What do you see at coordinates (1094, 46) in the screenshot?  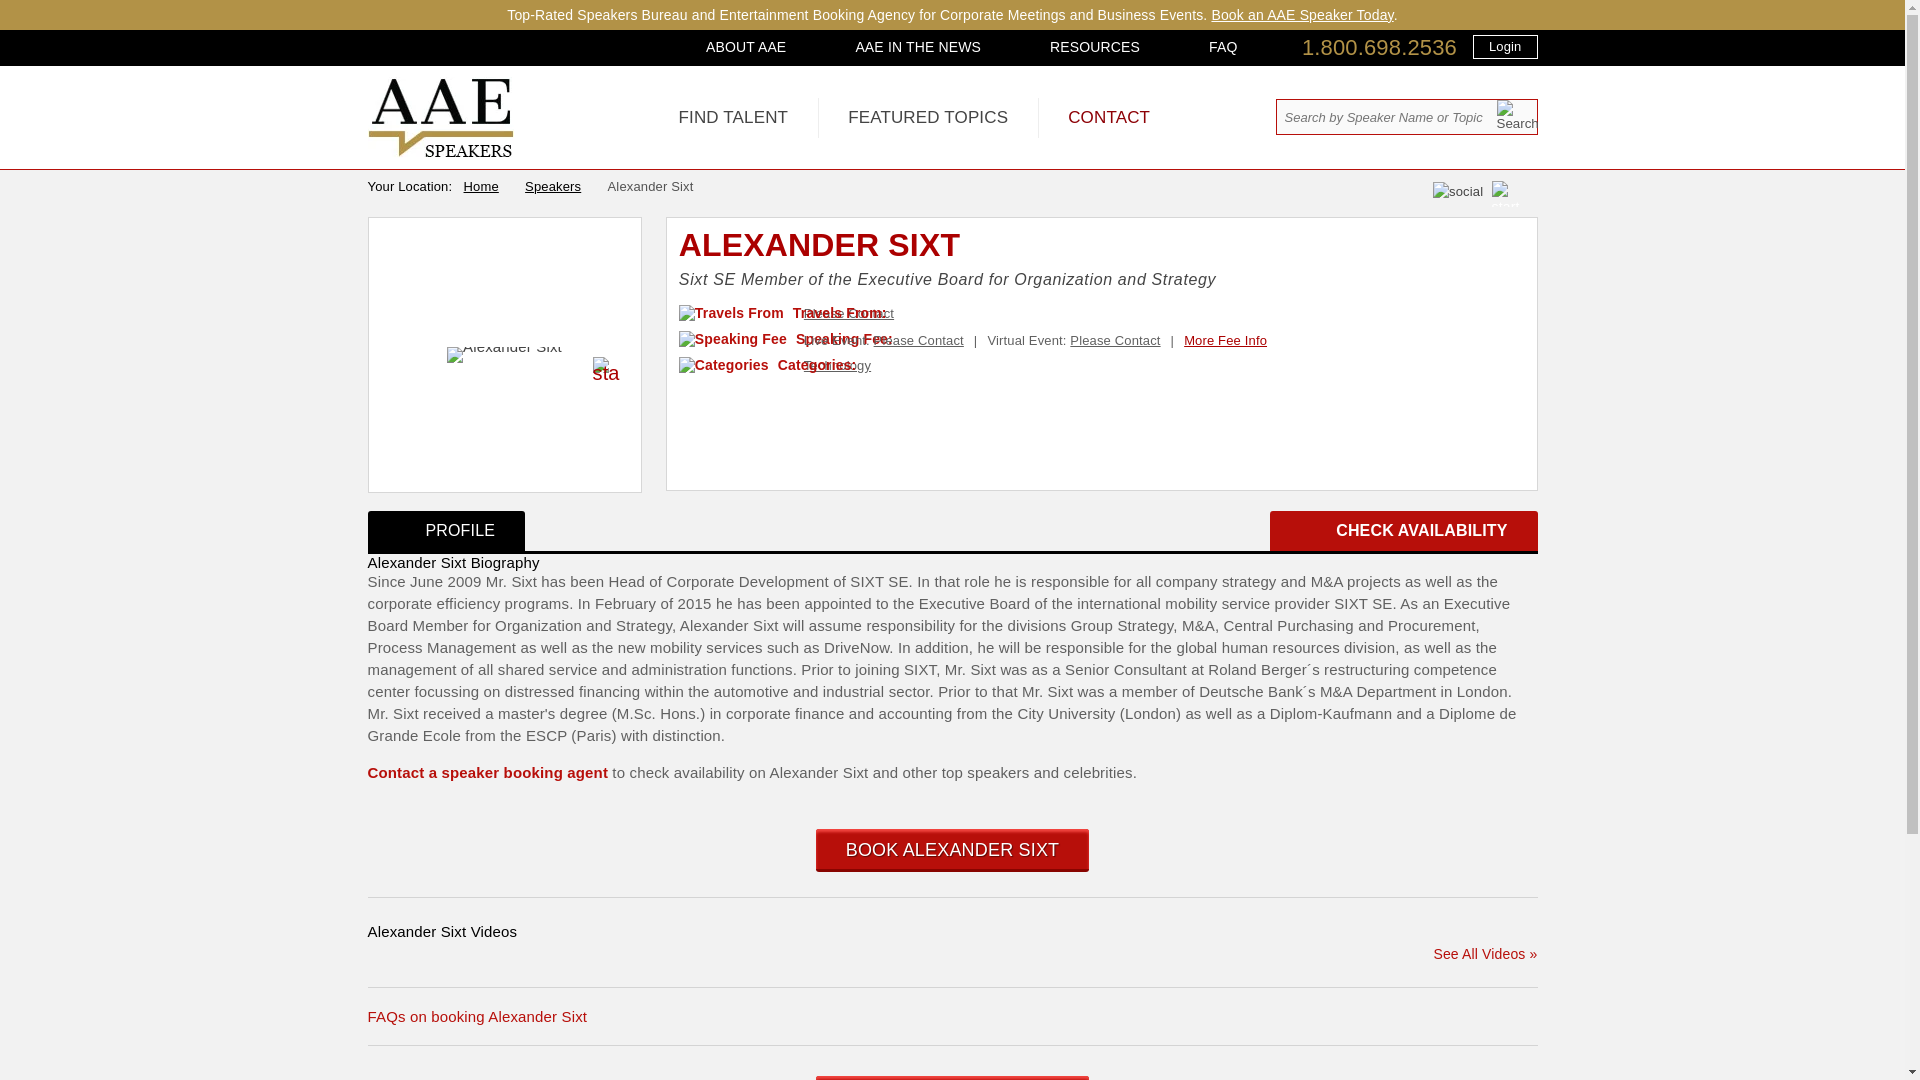 I see `RESOURCES` at bounding box center [1094, 46].